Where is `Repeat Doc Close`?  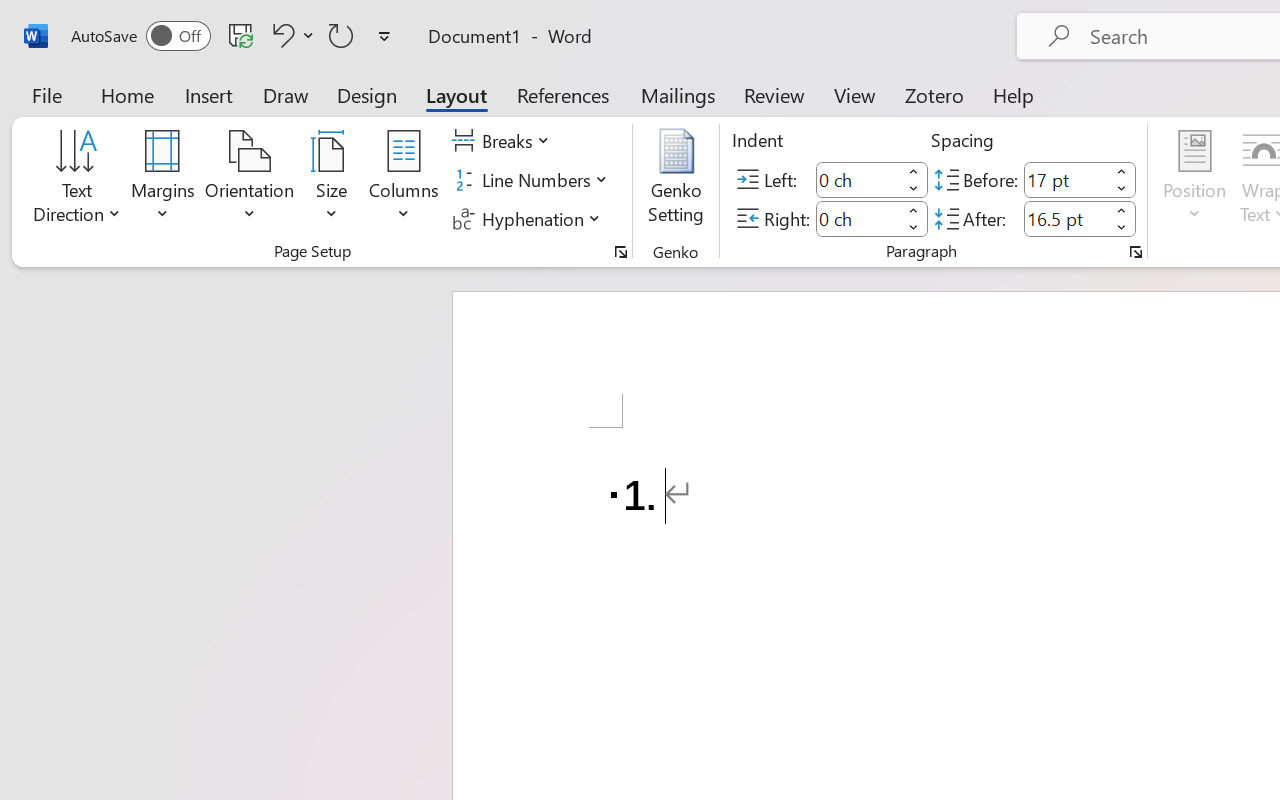 Repeat Doc Close is located at coordinates (341, 35).